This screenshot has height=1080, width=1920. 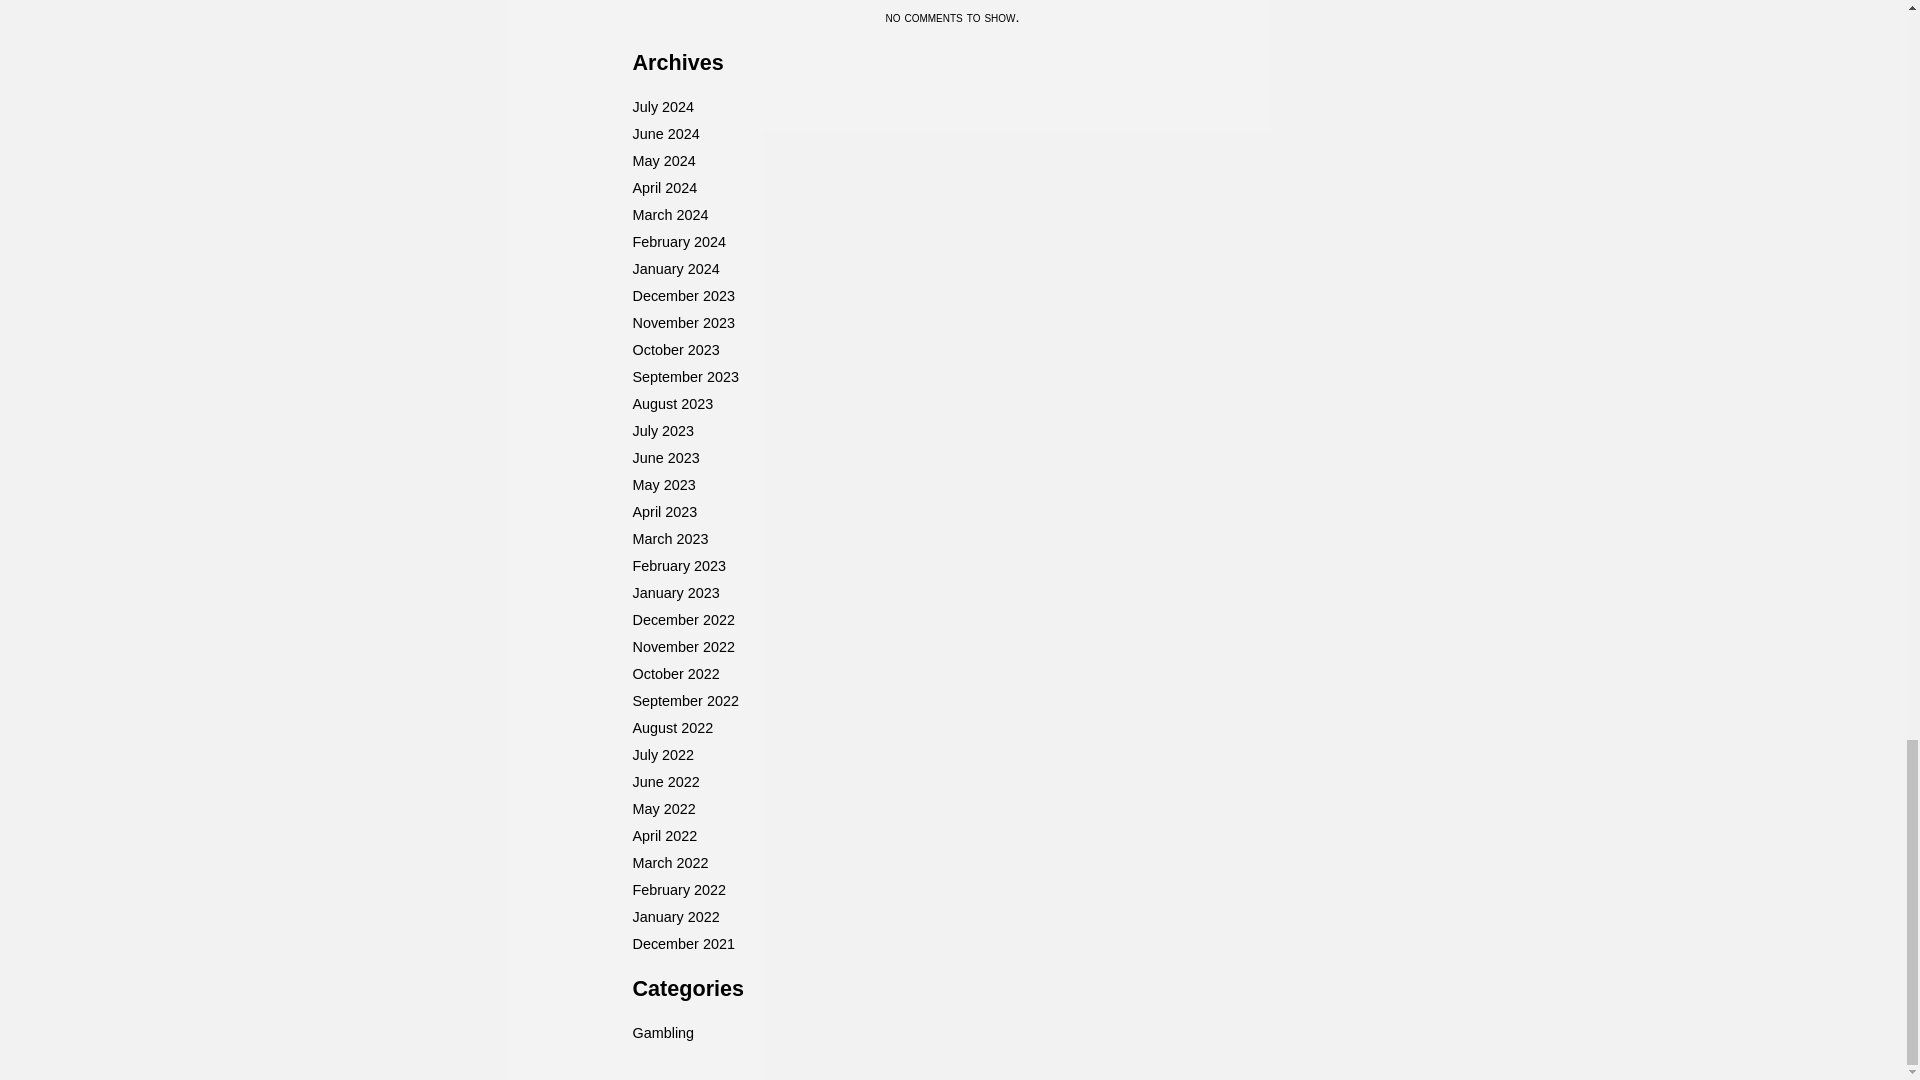 What do you see at coordinates (670, 862) in the screenshot?
I see `March 2022` at bounding box center [670, 862].